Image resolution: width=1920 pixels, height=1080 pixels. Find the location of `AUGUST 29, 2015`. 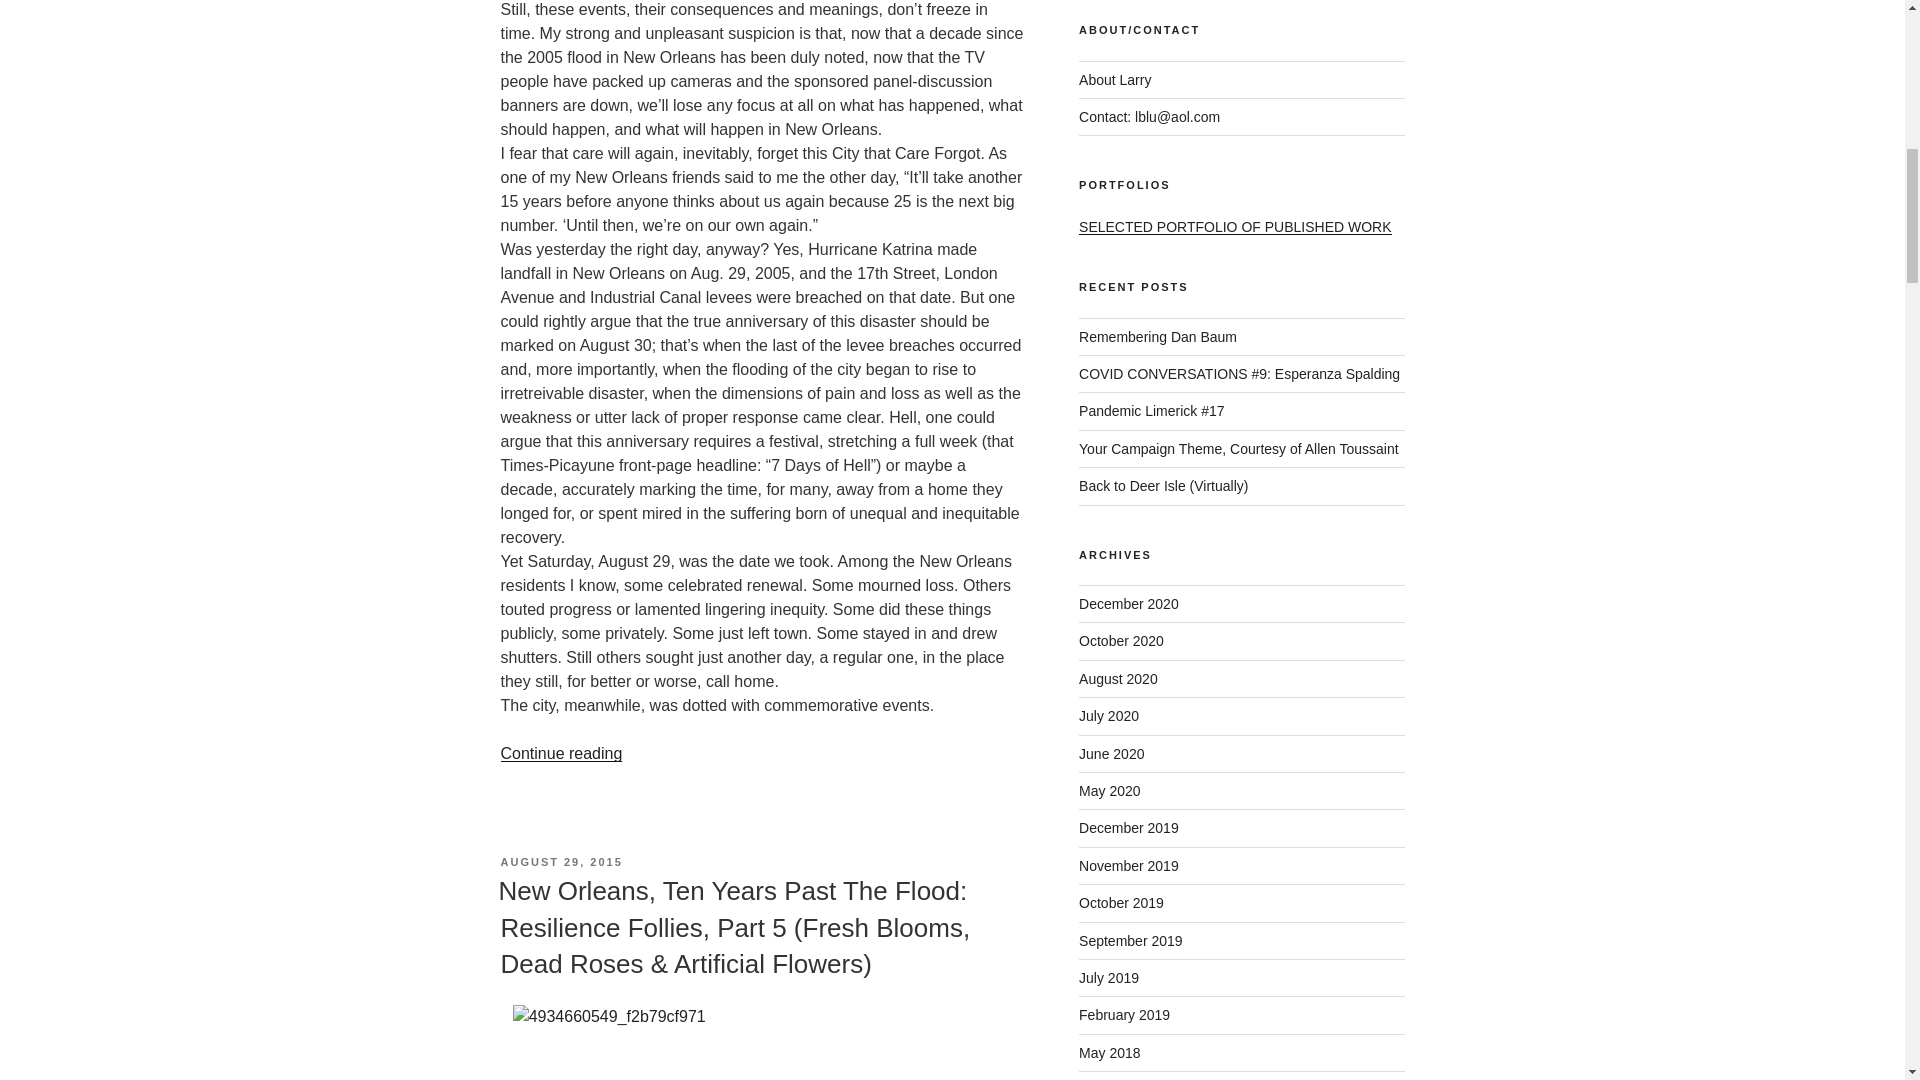

AUGUST 29, 2015 is located at coordinates (560, 862).